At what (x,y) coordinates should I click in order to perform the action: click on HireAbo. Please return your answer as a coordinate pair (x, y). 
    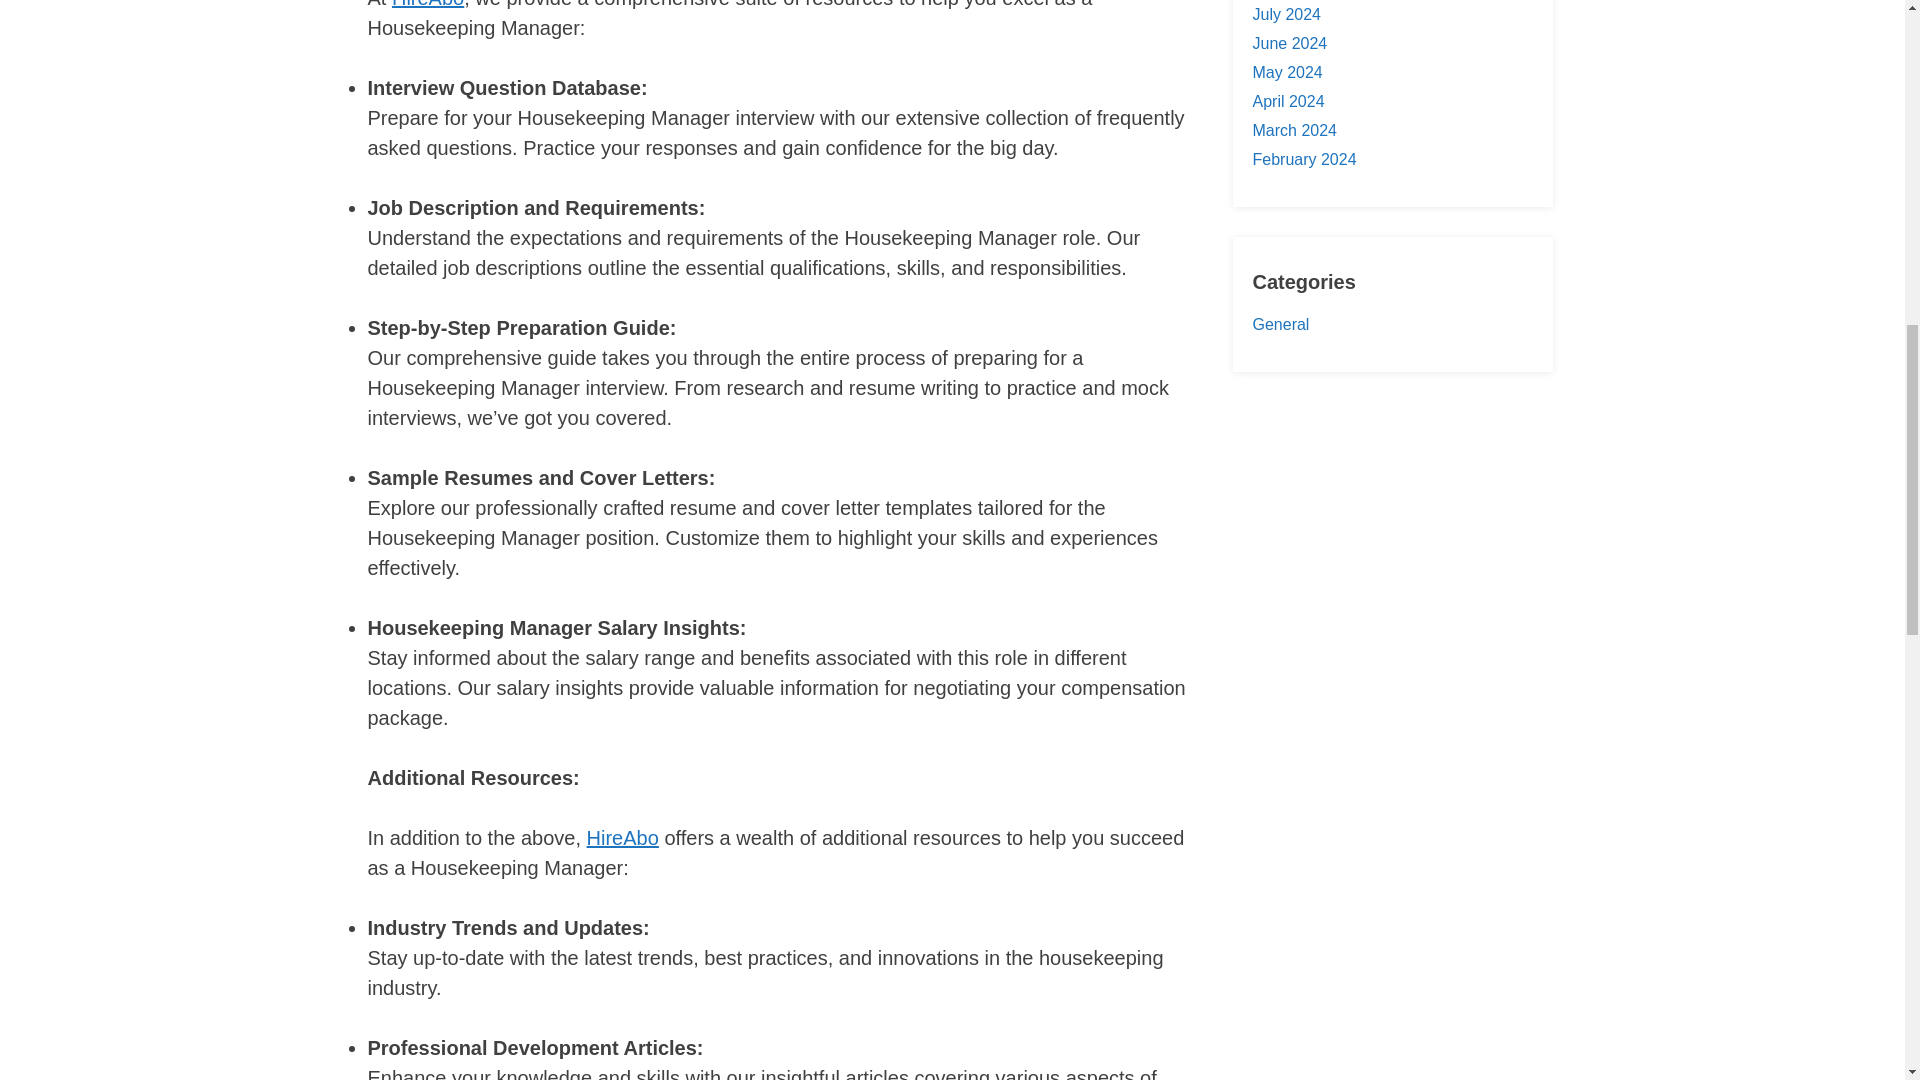
    Looking at the image, I should click on (428, 4).